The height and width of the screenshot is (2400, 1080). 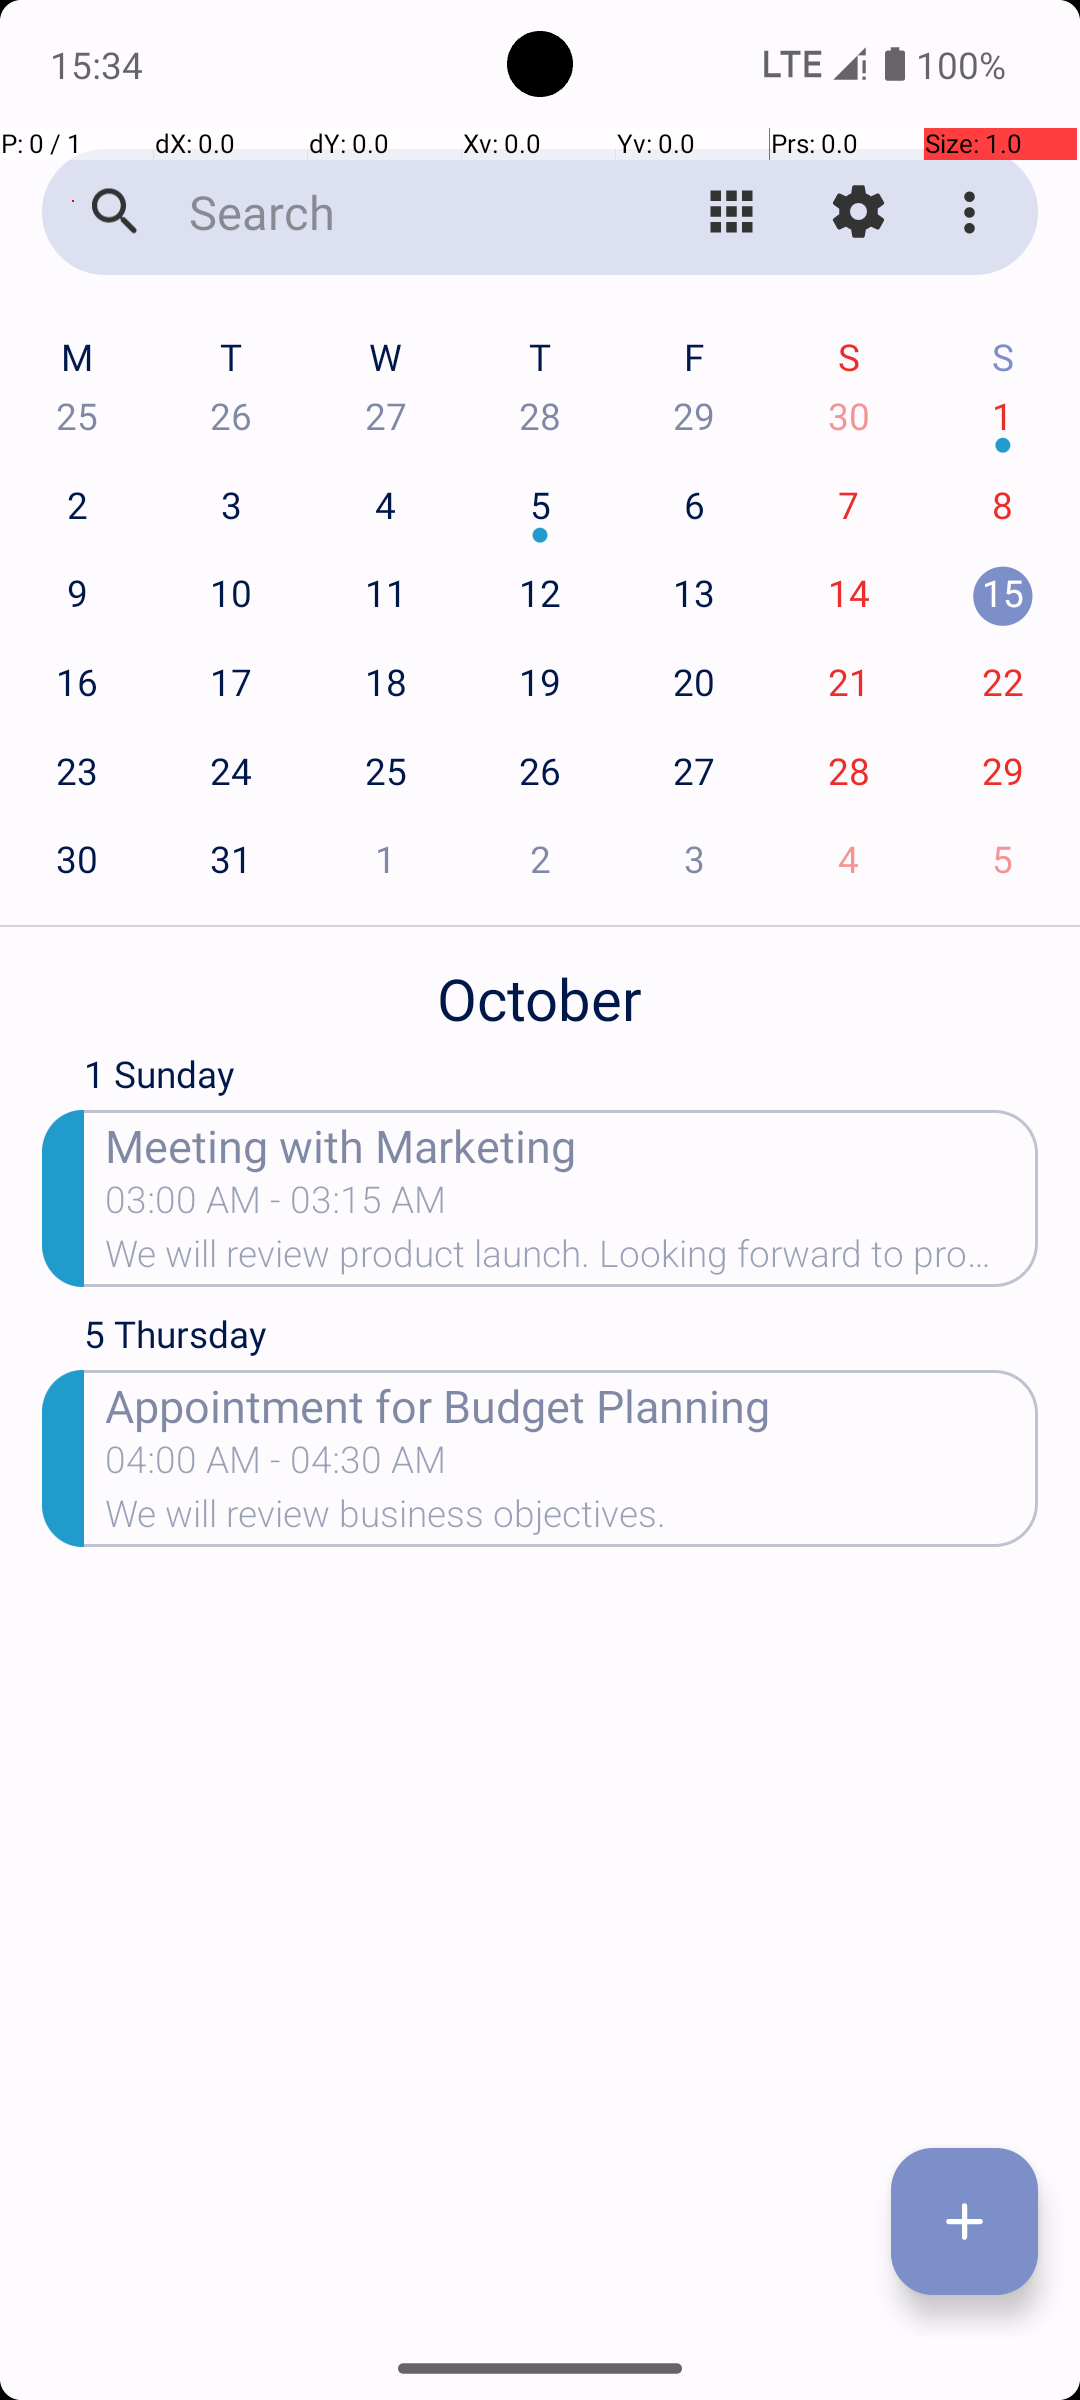 What do you see at coordinates (276, 1206) in the screenshot?
I see `03:00 AM - 03:15 AM` at bounding box center [276, 1206].